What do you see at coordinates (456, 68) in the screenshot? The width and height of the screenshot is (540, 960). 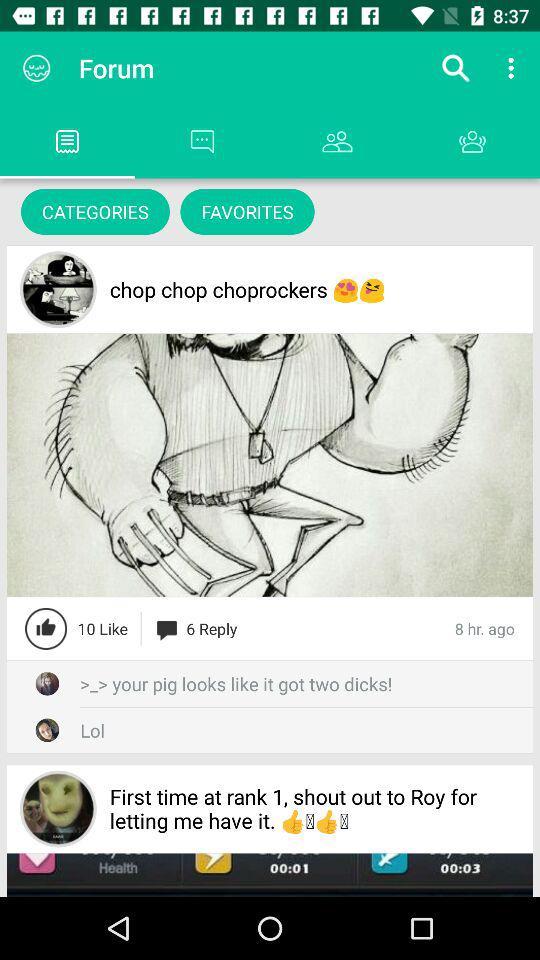 I see `turn on item next to the forum item` at bounding box center [456, 68].